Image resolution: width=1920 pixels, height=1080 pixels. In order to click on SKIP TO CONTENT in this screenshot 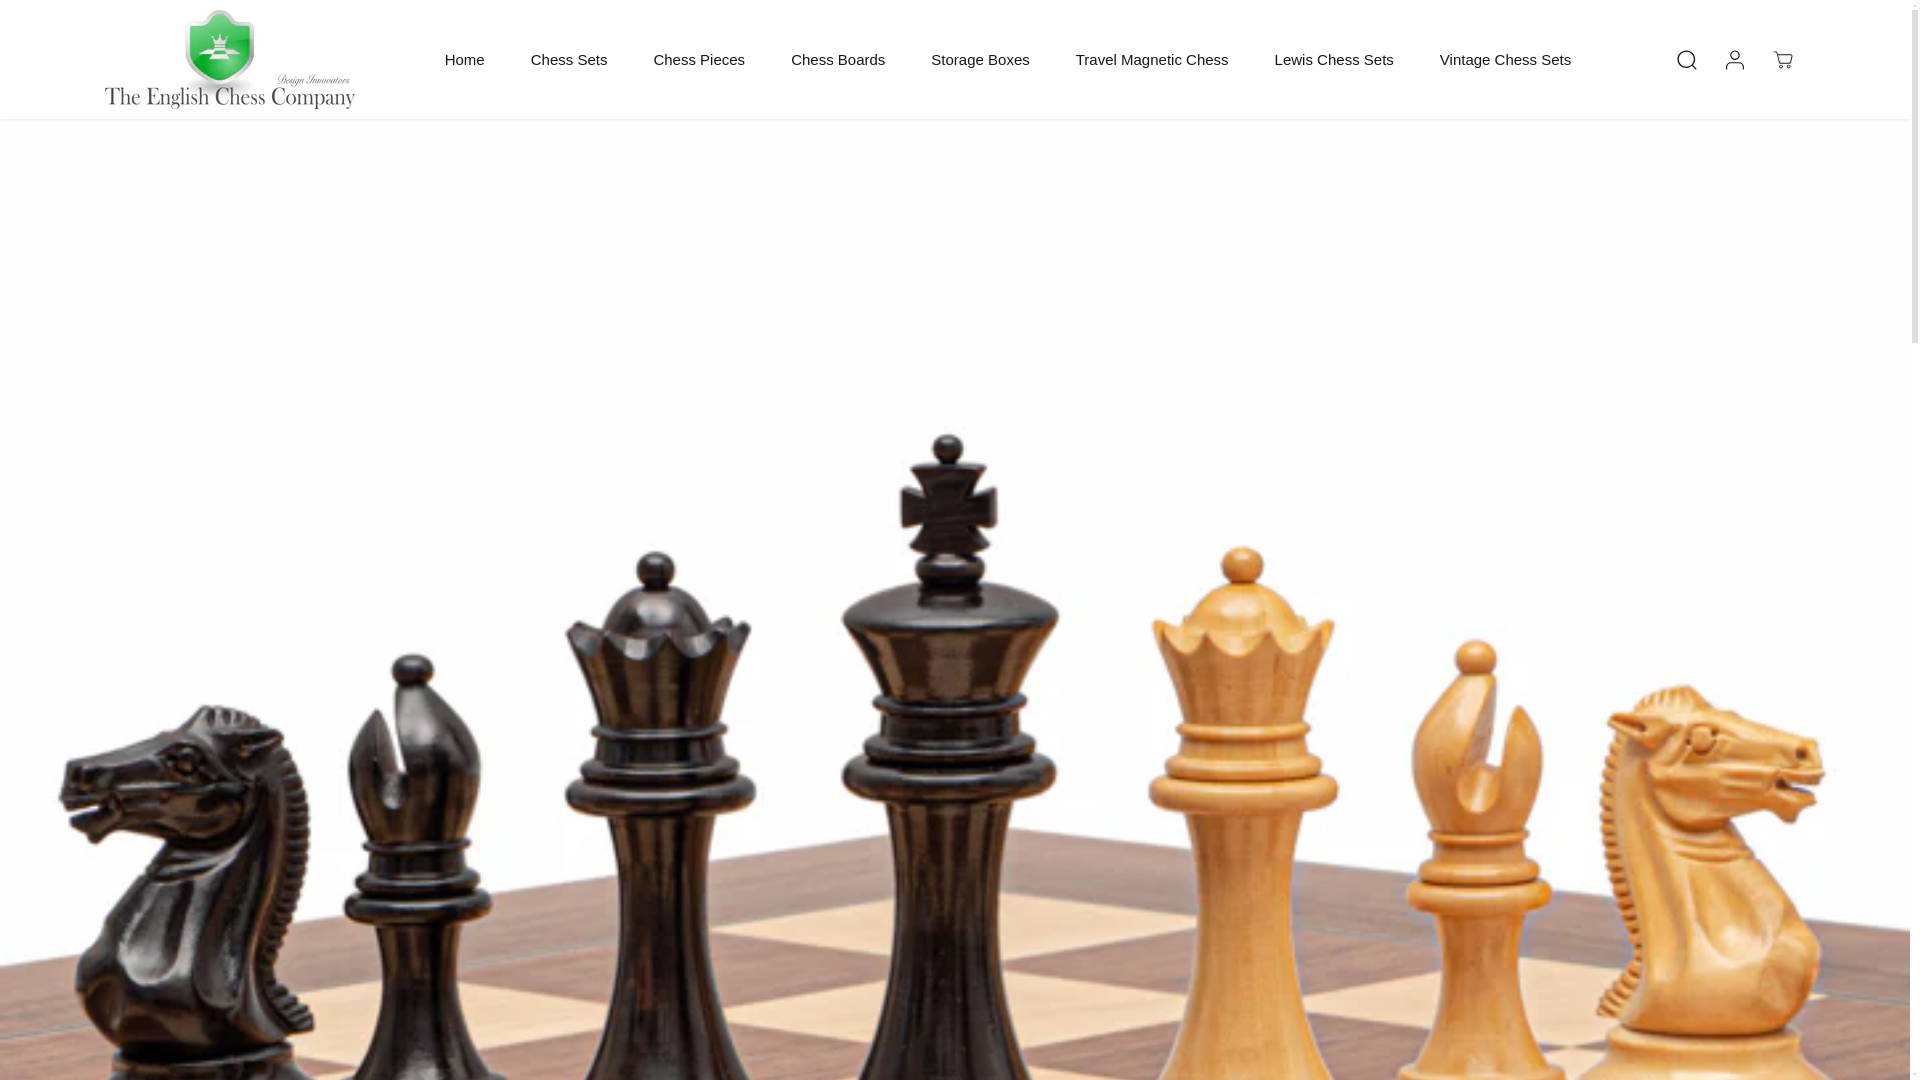, I will do `click(80, 24)`.